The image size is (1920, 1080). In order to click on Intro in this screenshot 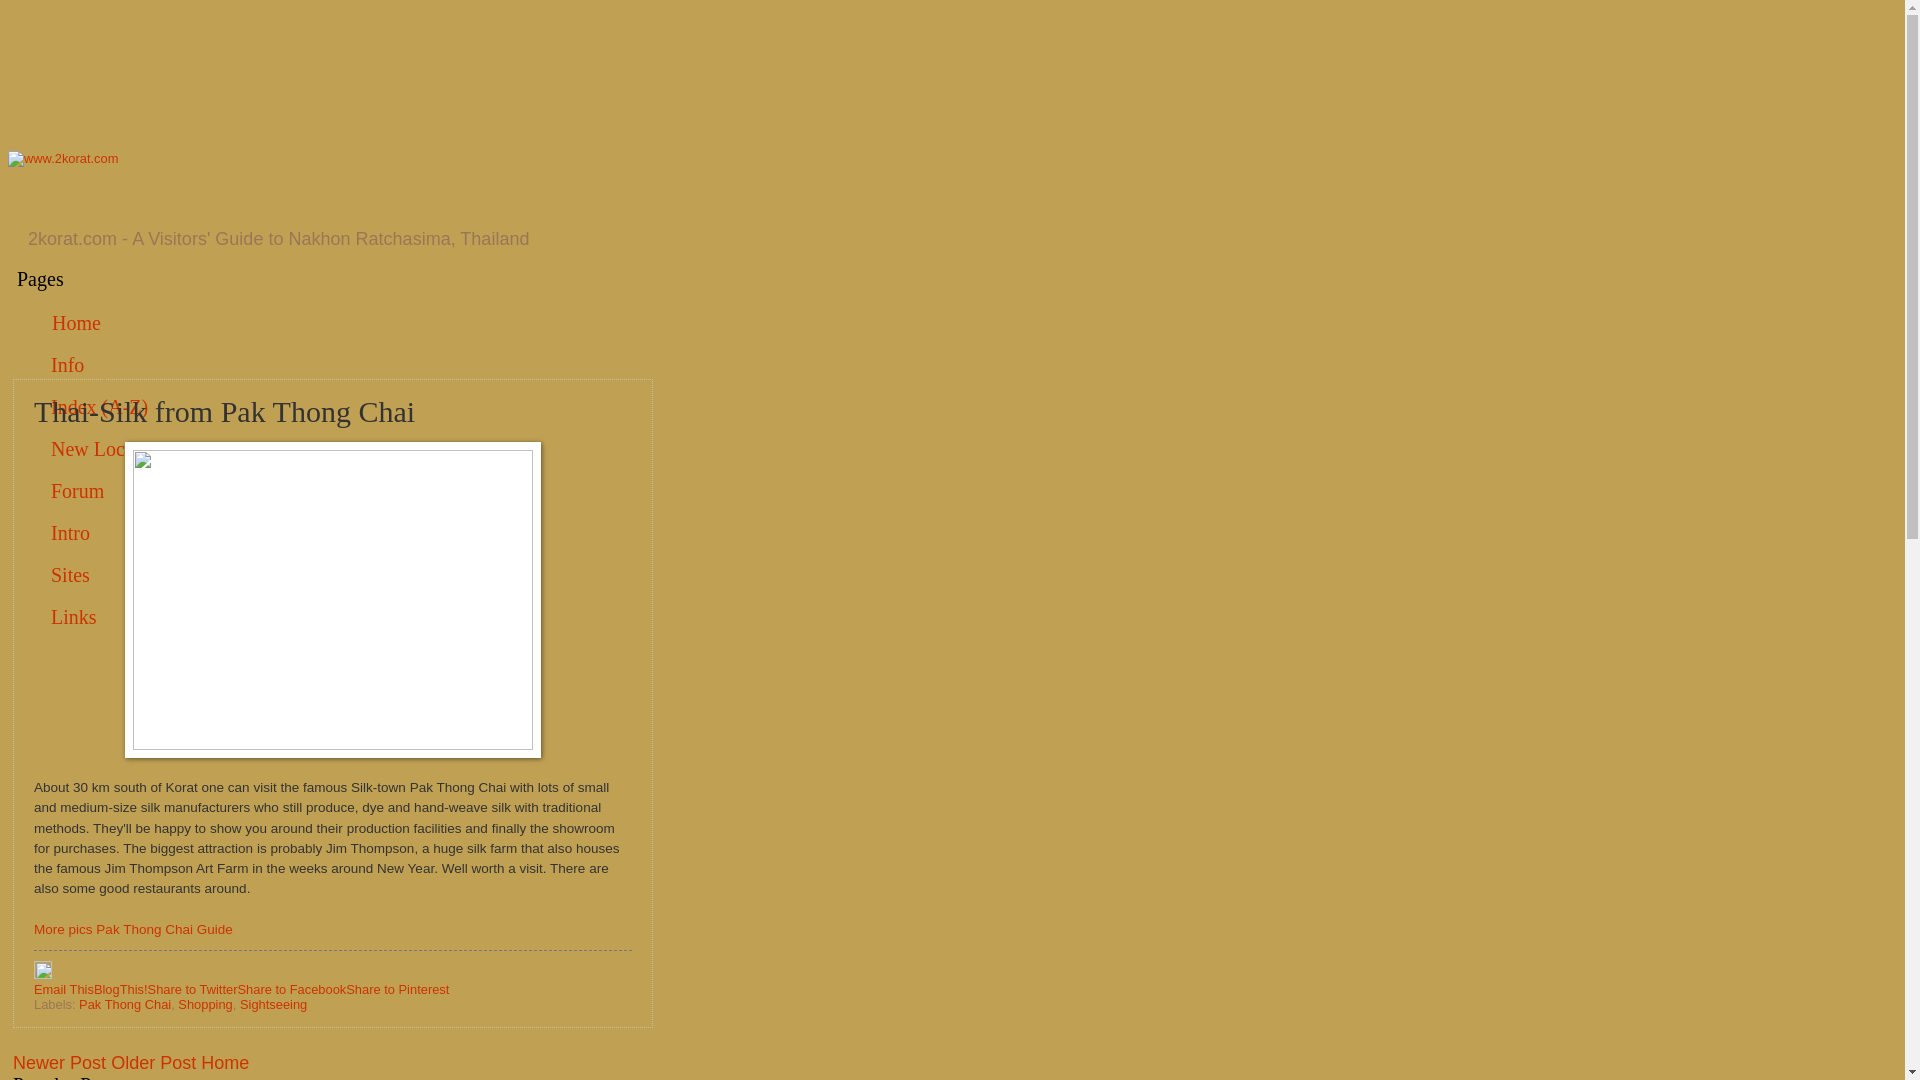, I will do `click(71, 534)`.